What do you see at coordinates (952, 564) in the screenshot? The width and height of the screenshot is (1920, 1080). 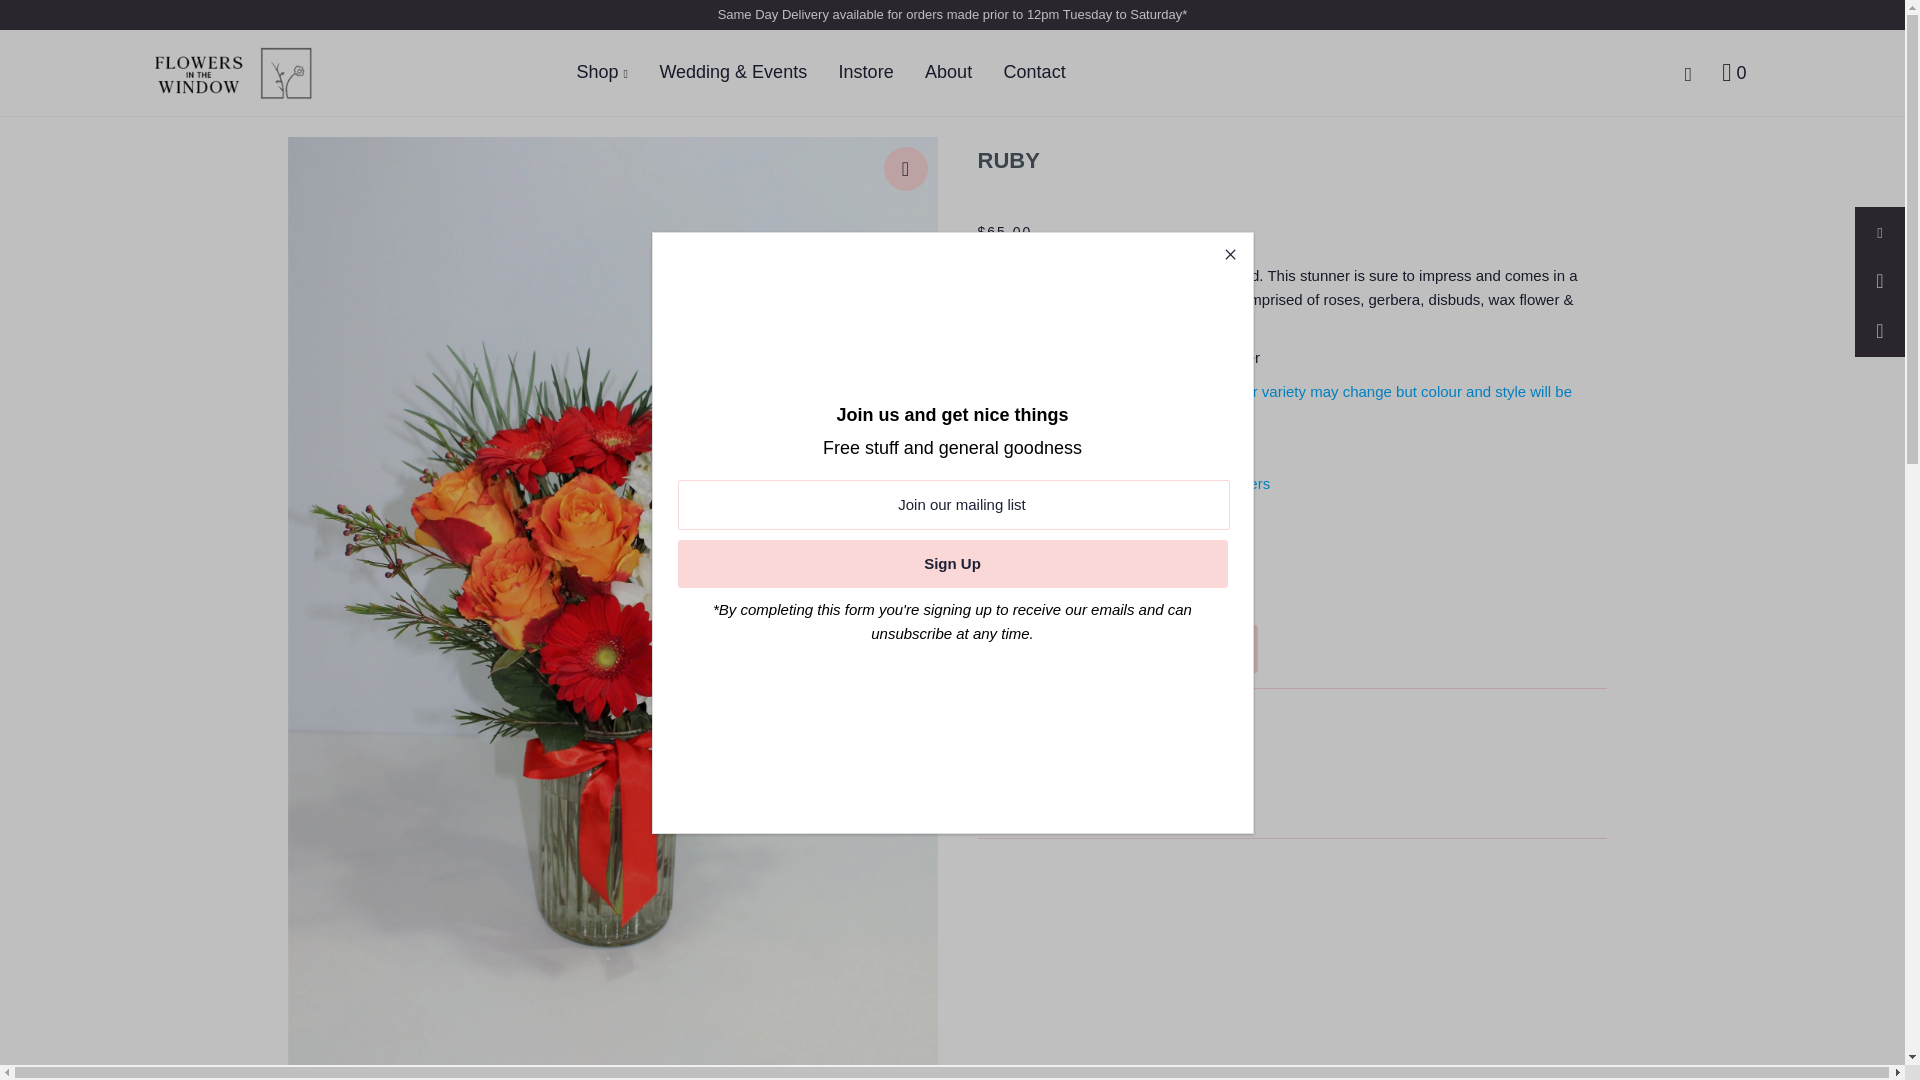 I see `Sign Up` at bounding box center [952, 564].